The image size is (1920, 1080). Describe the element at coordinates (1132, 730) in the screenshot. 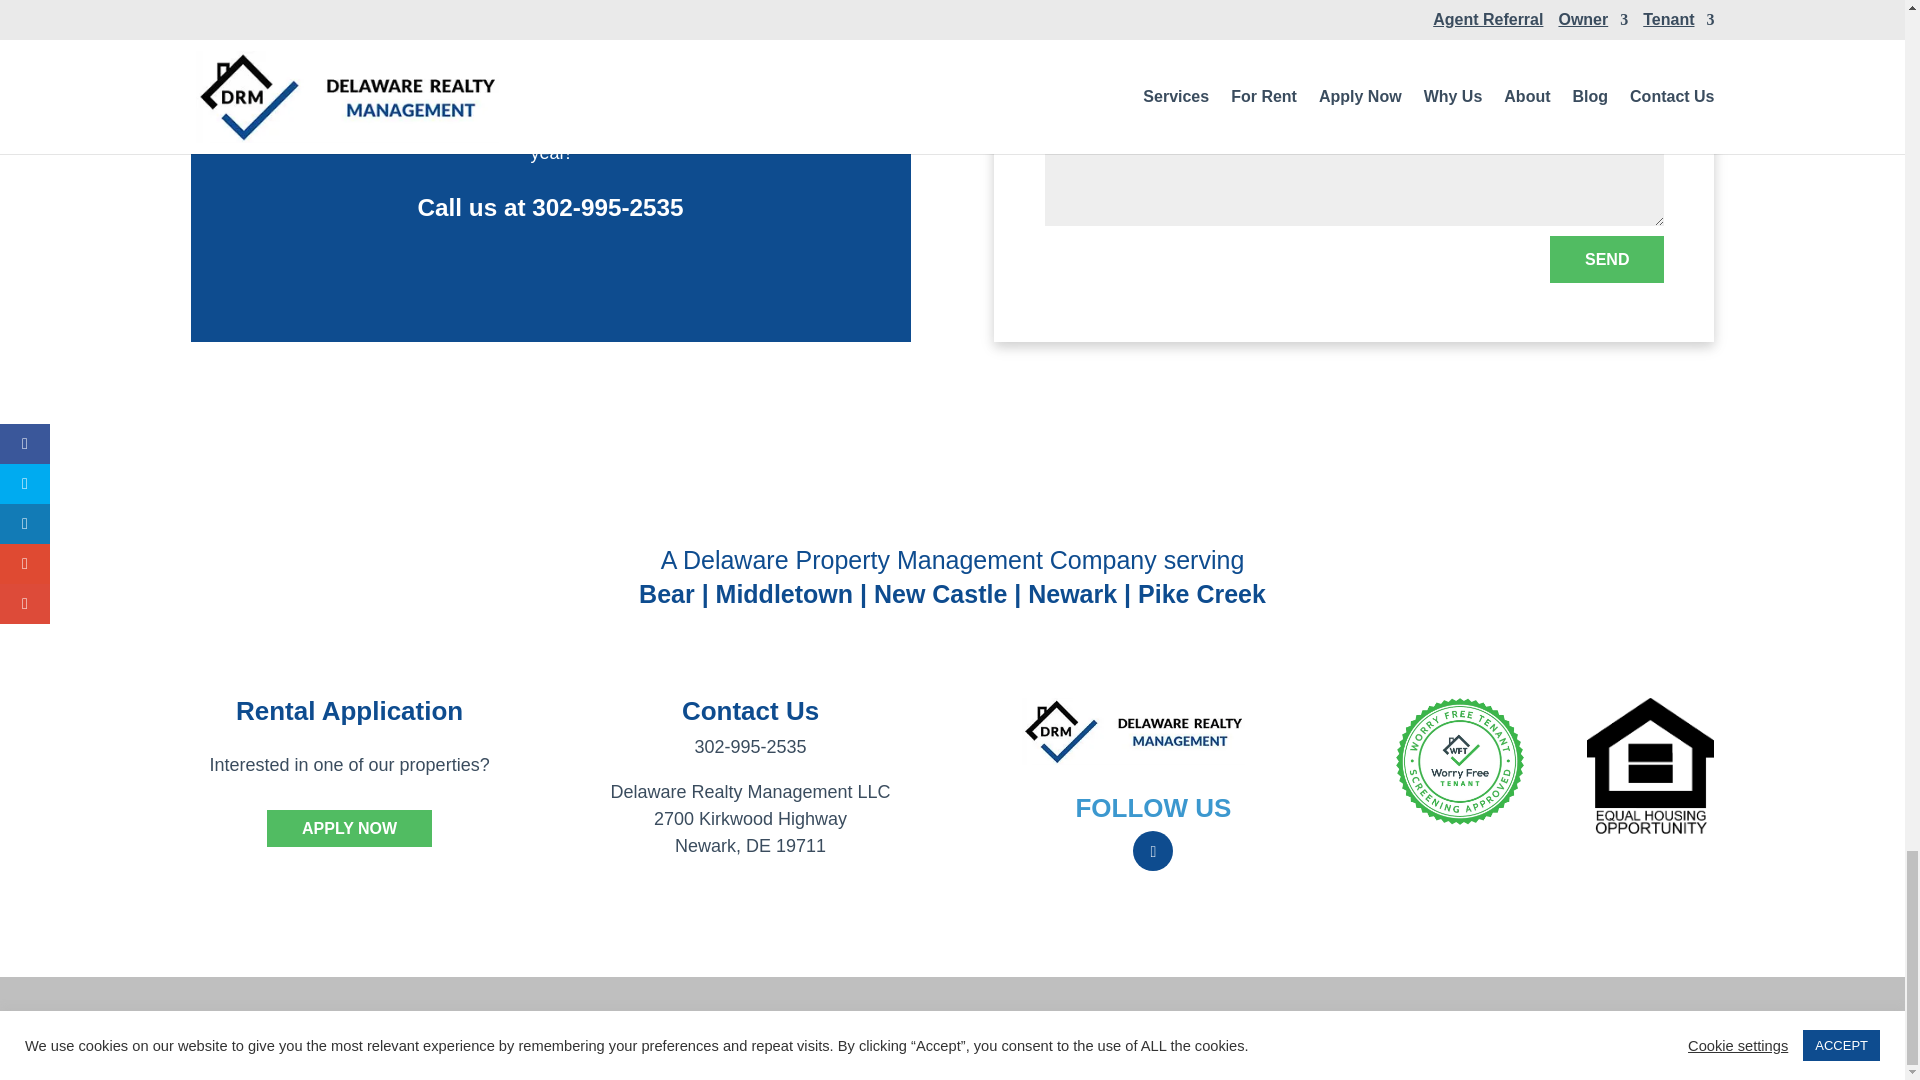

I see `1` at that location.